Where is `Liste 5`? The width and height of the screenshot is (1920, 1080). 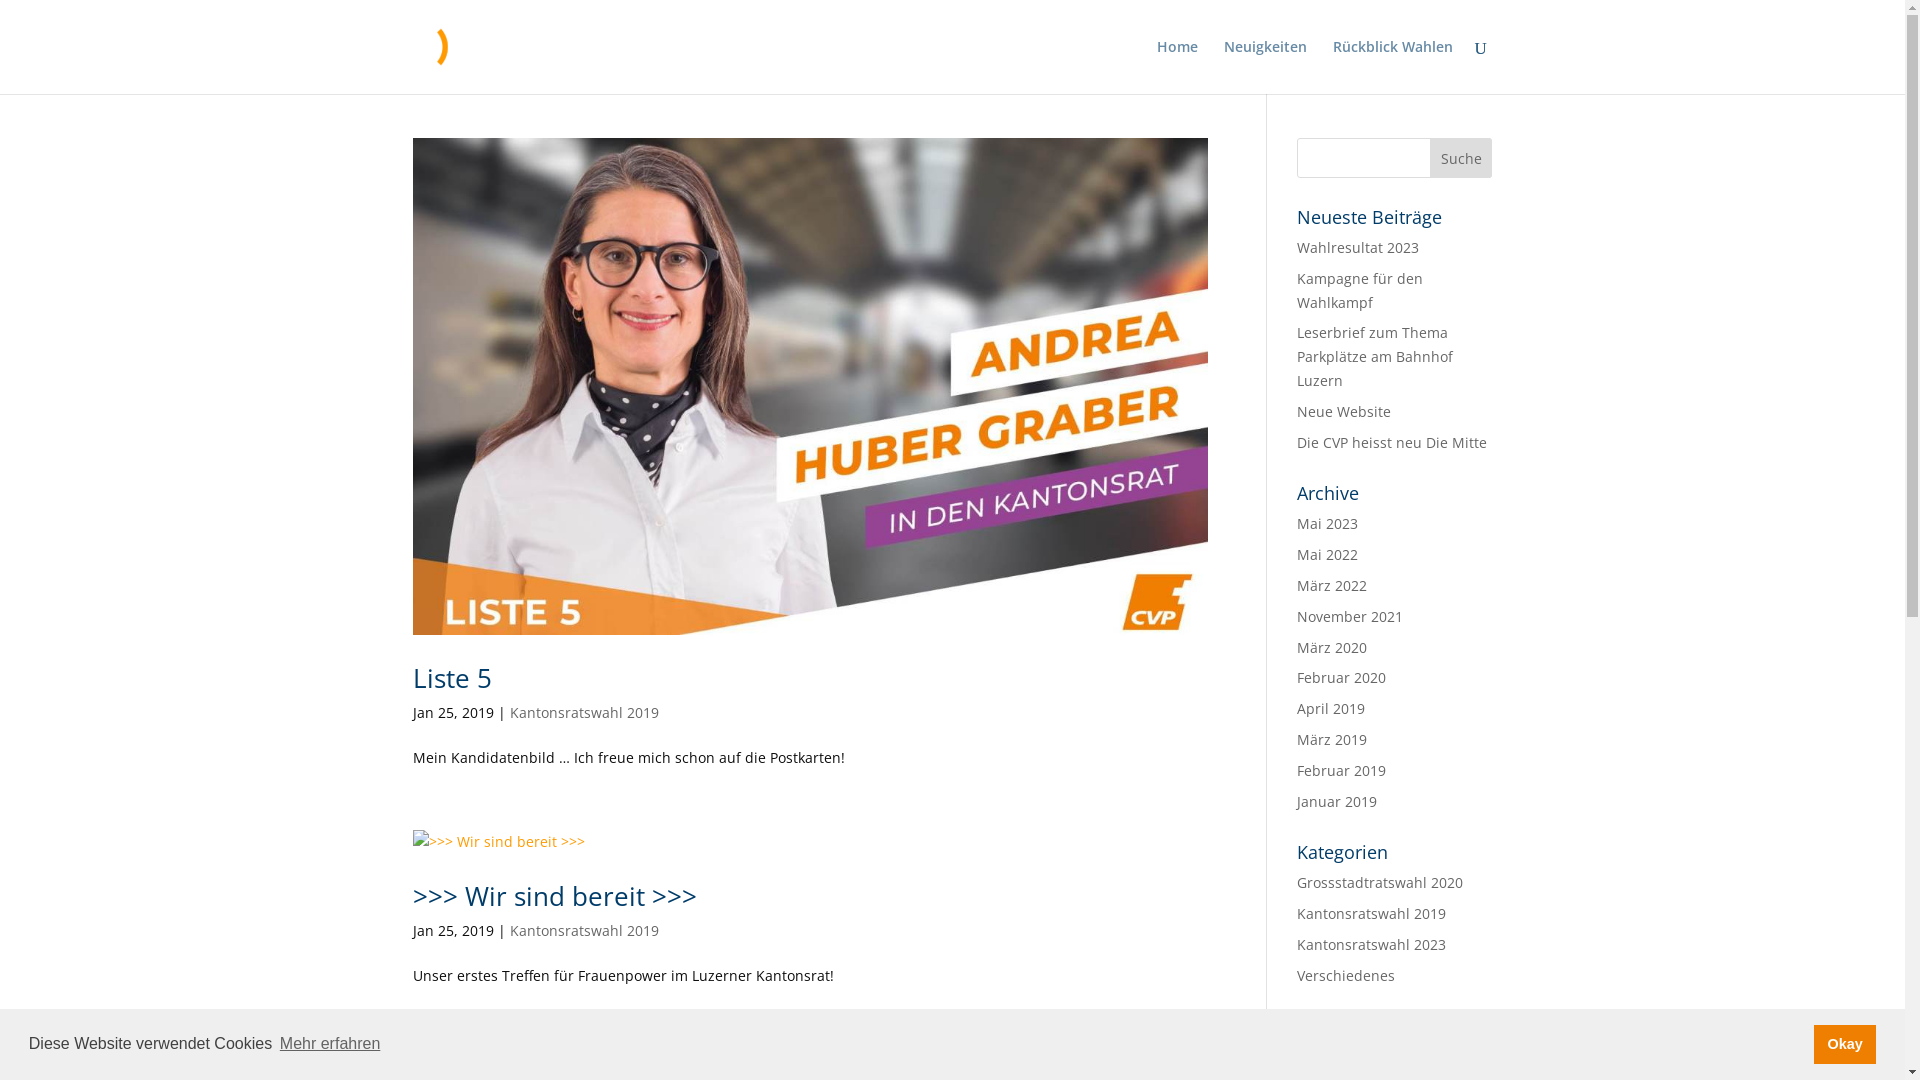
Liste 5 is located at coordinates (452, 678).